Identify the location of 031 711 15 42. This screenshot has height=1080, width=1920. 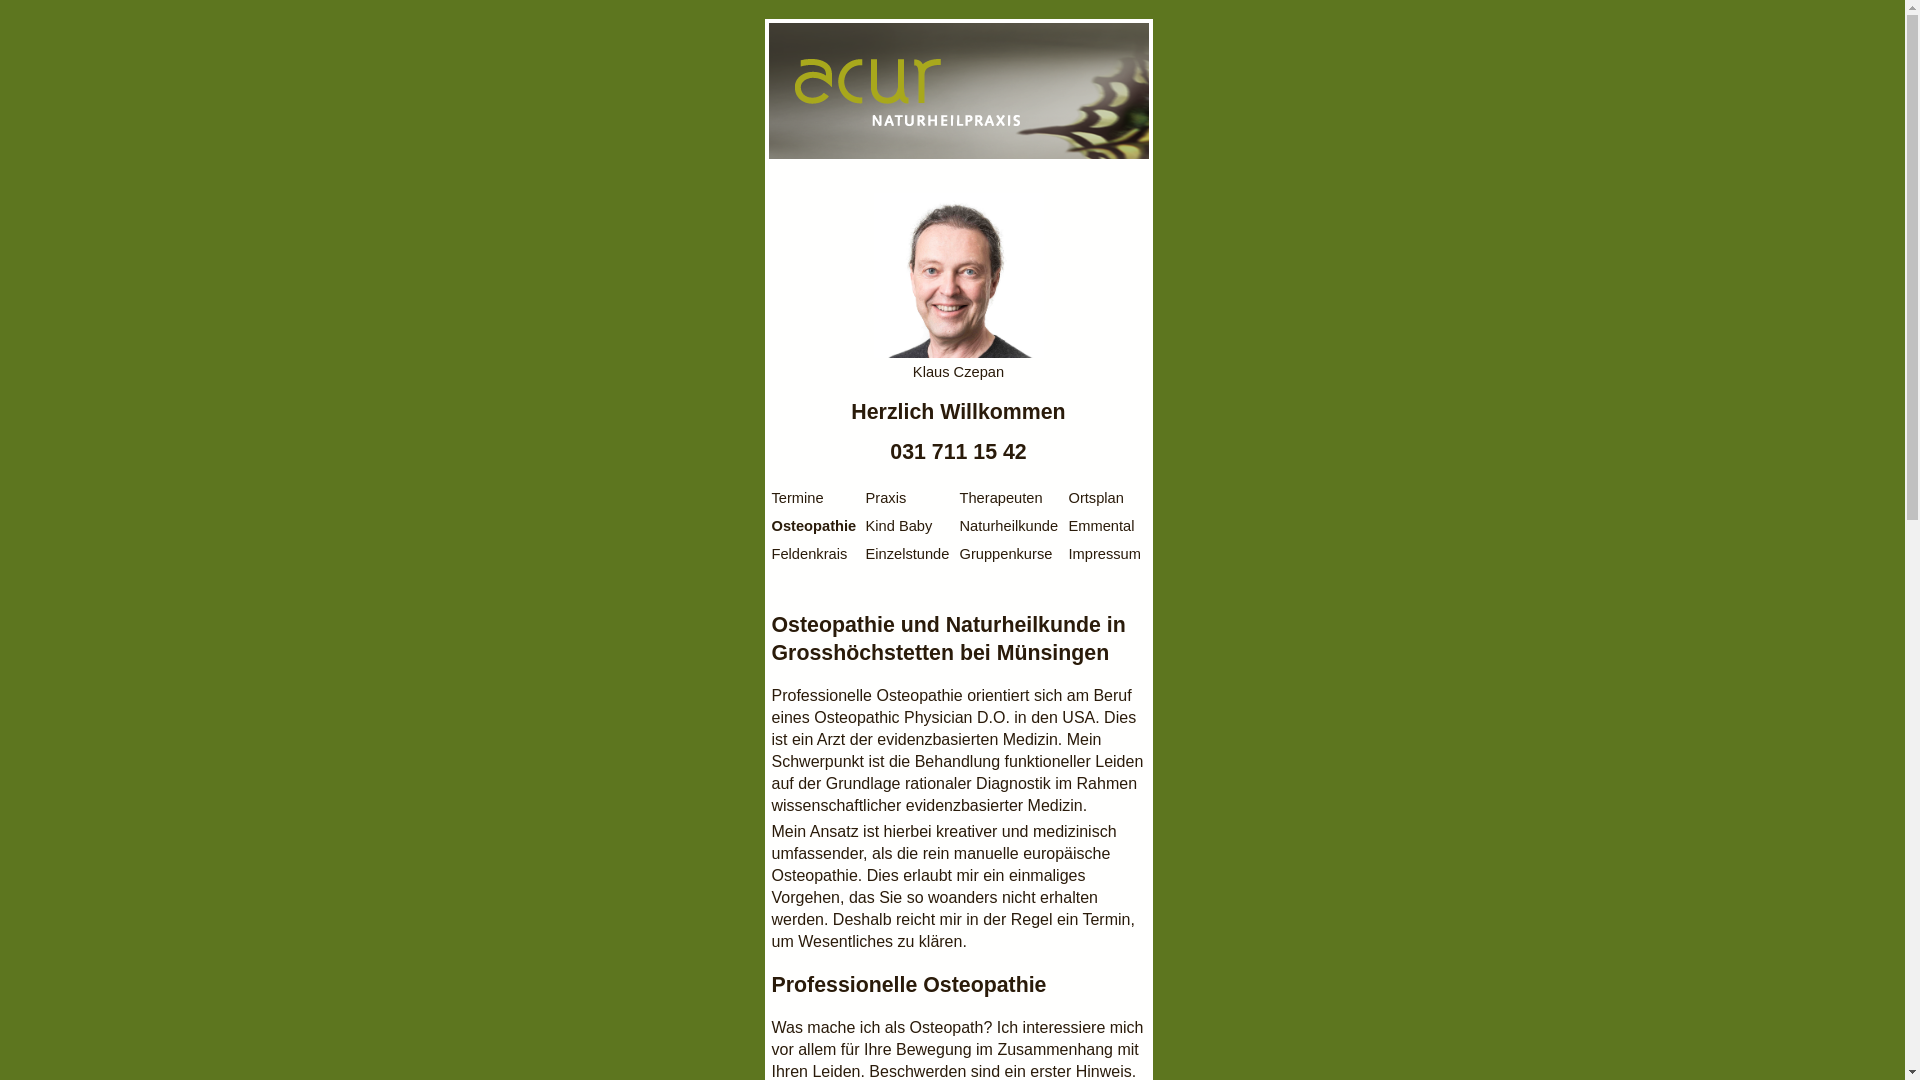
(958, 452).